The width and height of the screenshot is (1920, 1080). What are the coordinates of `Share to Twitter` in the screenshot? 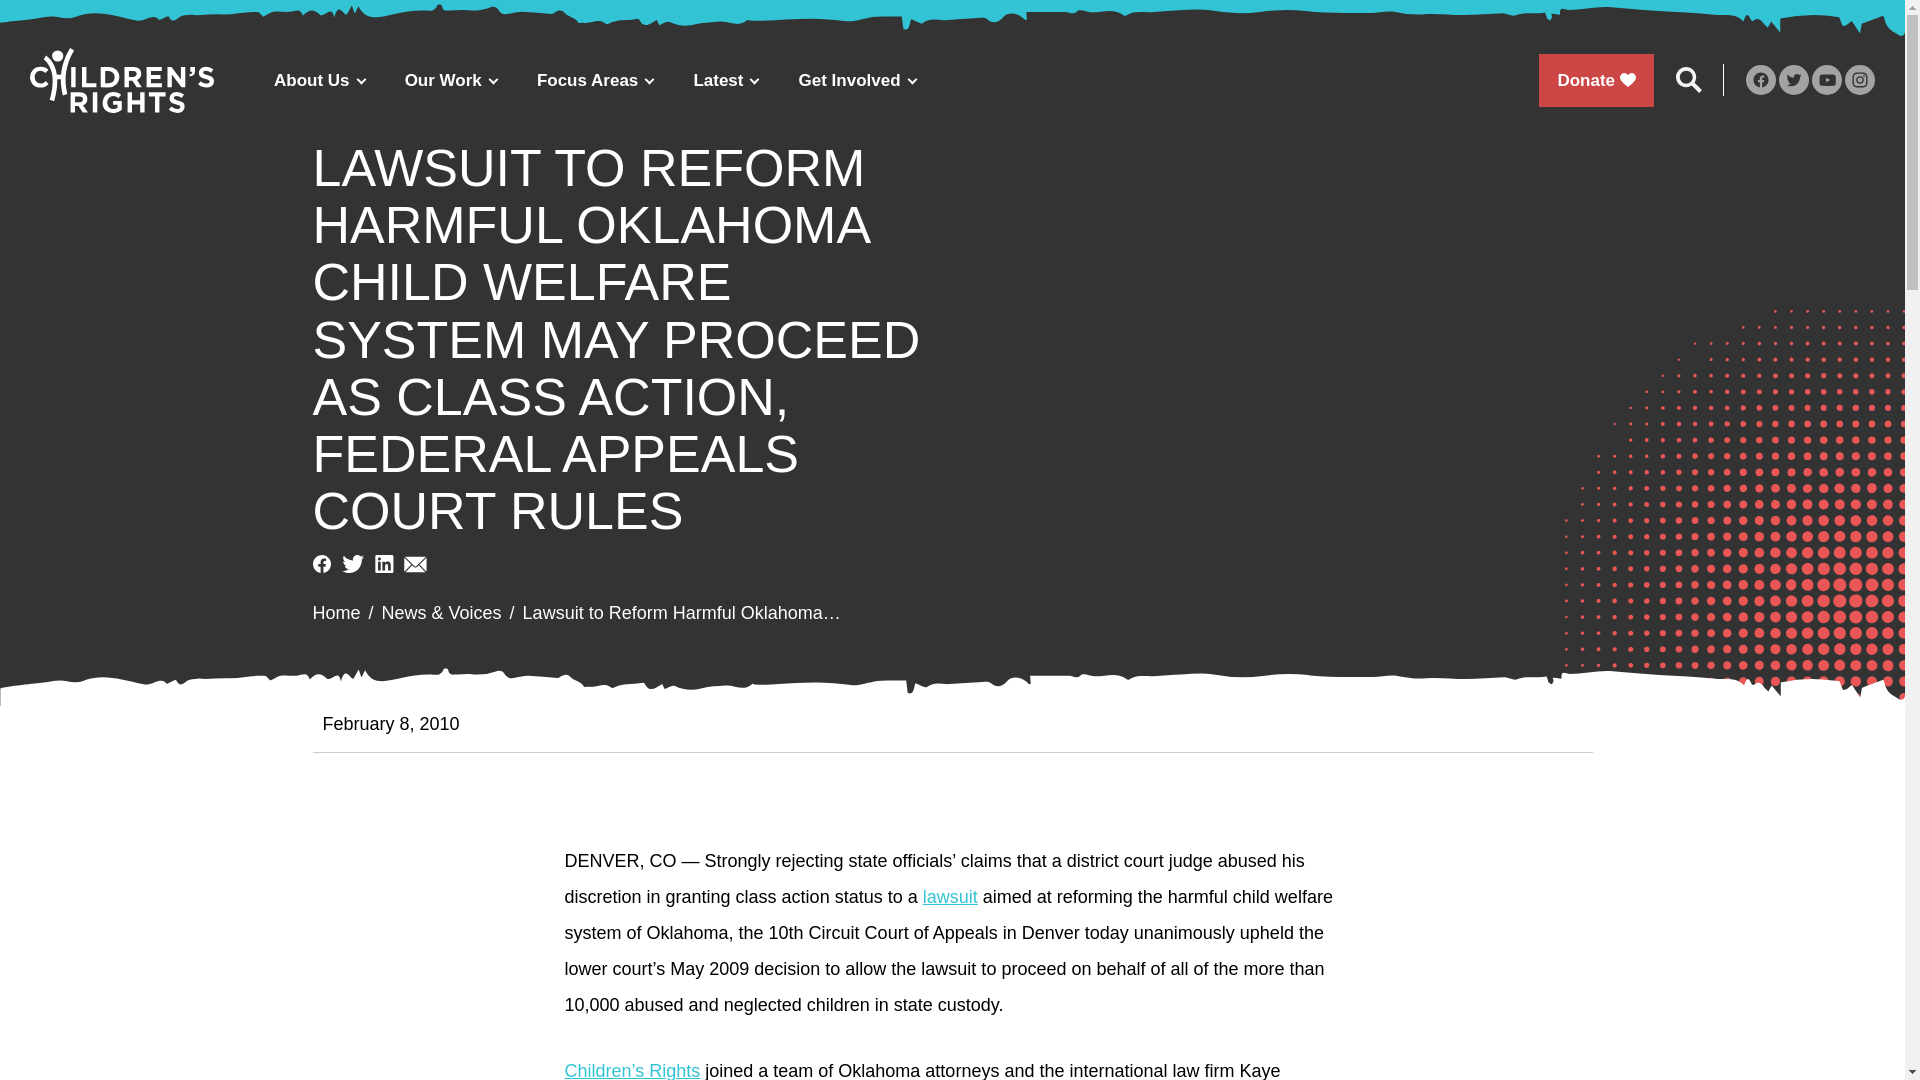 It's located at (352, 564).